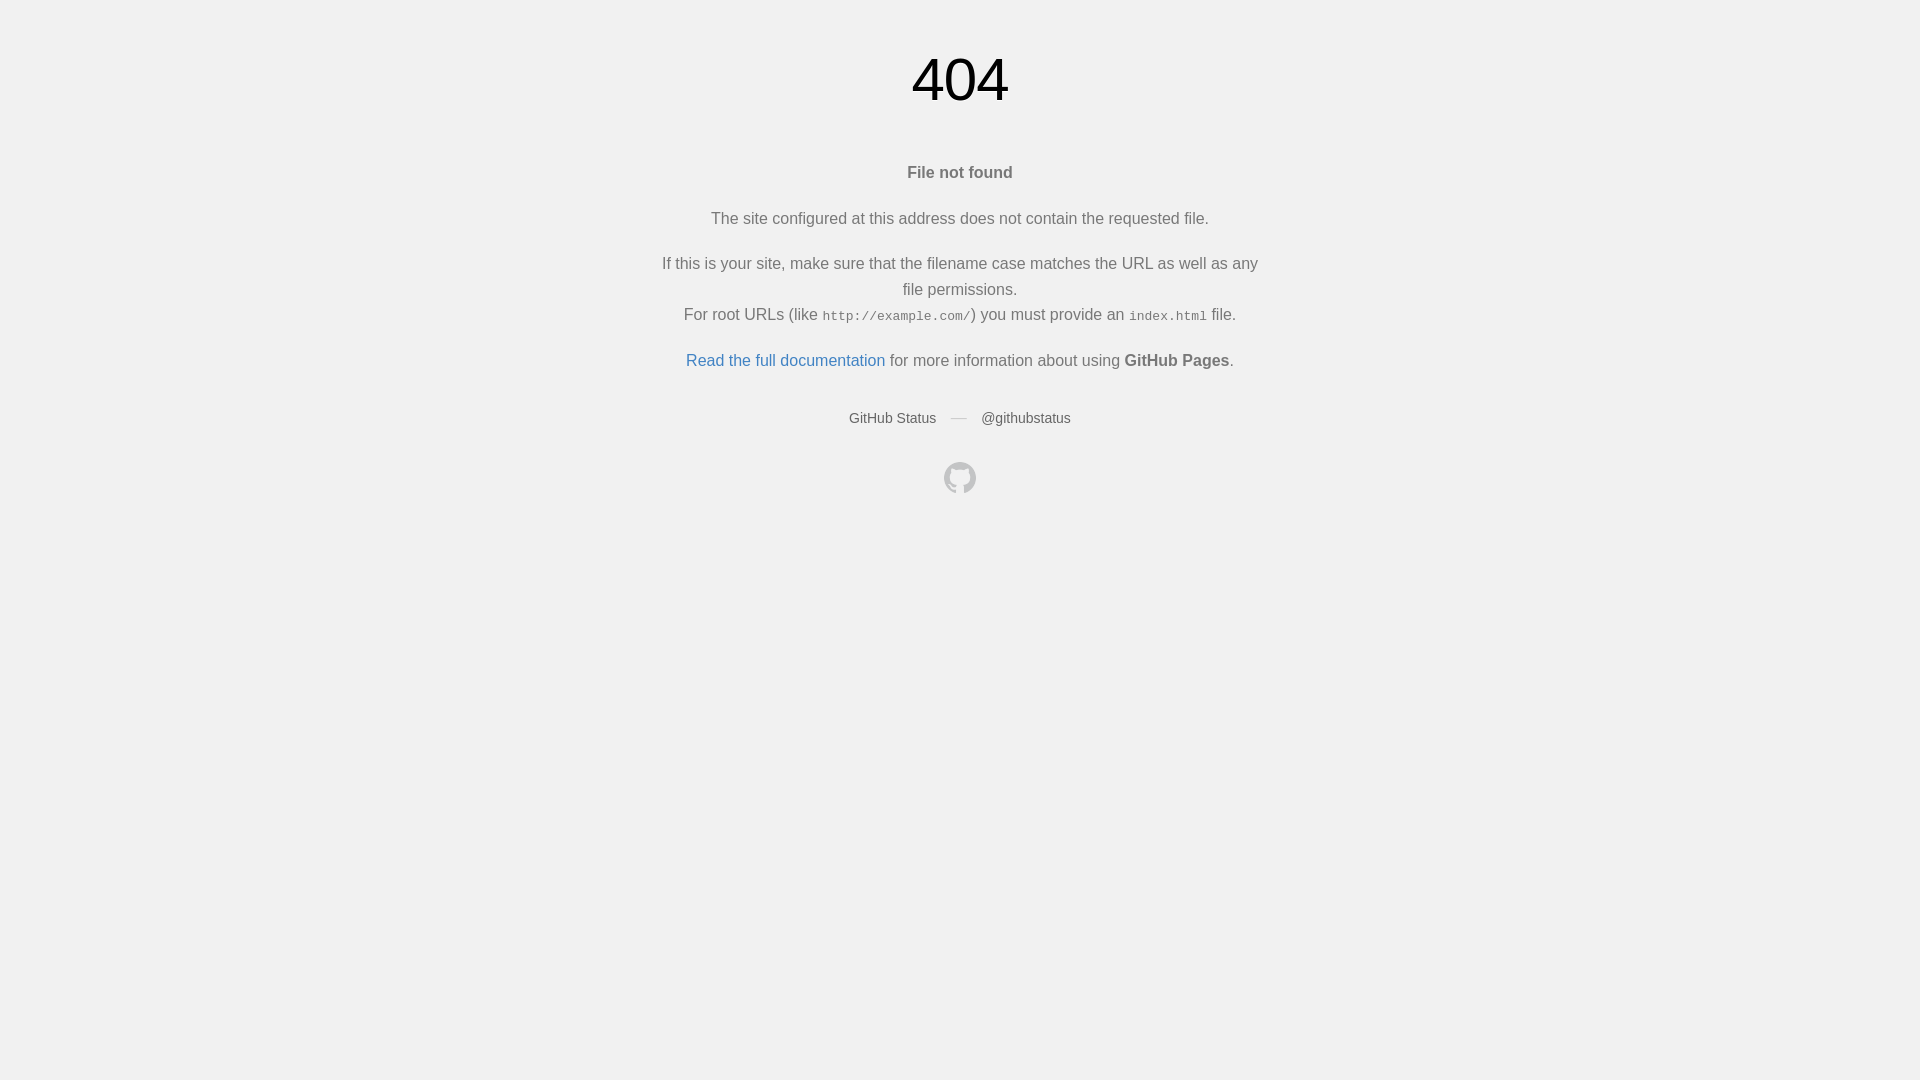 Image resolution: width=1920 pixels, height=1080 pixels. Describe the element at coordinates (1026, 418) in the screenshot. I see `@githubstatus` at that location.